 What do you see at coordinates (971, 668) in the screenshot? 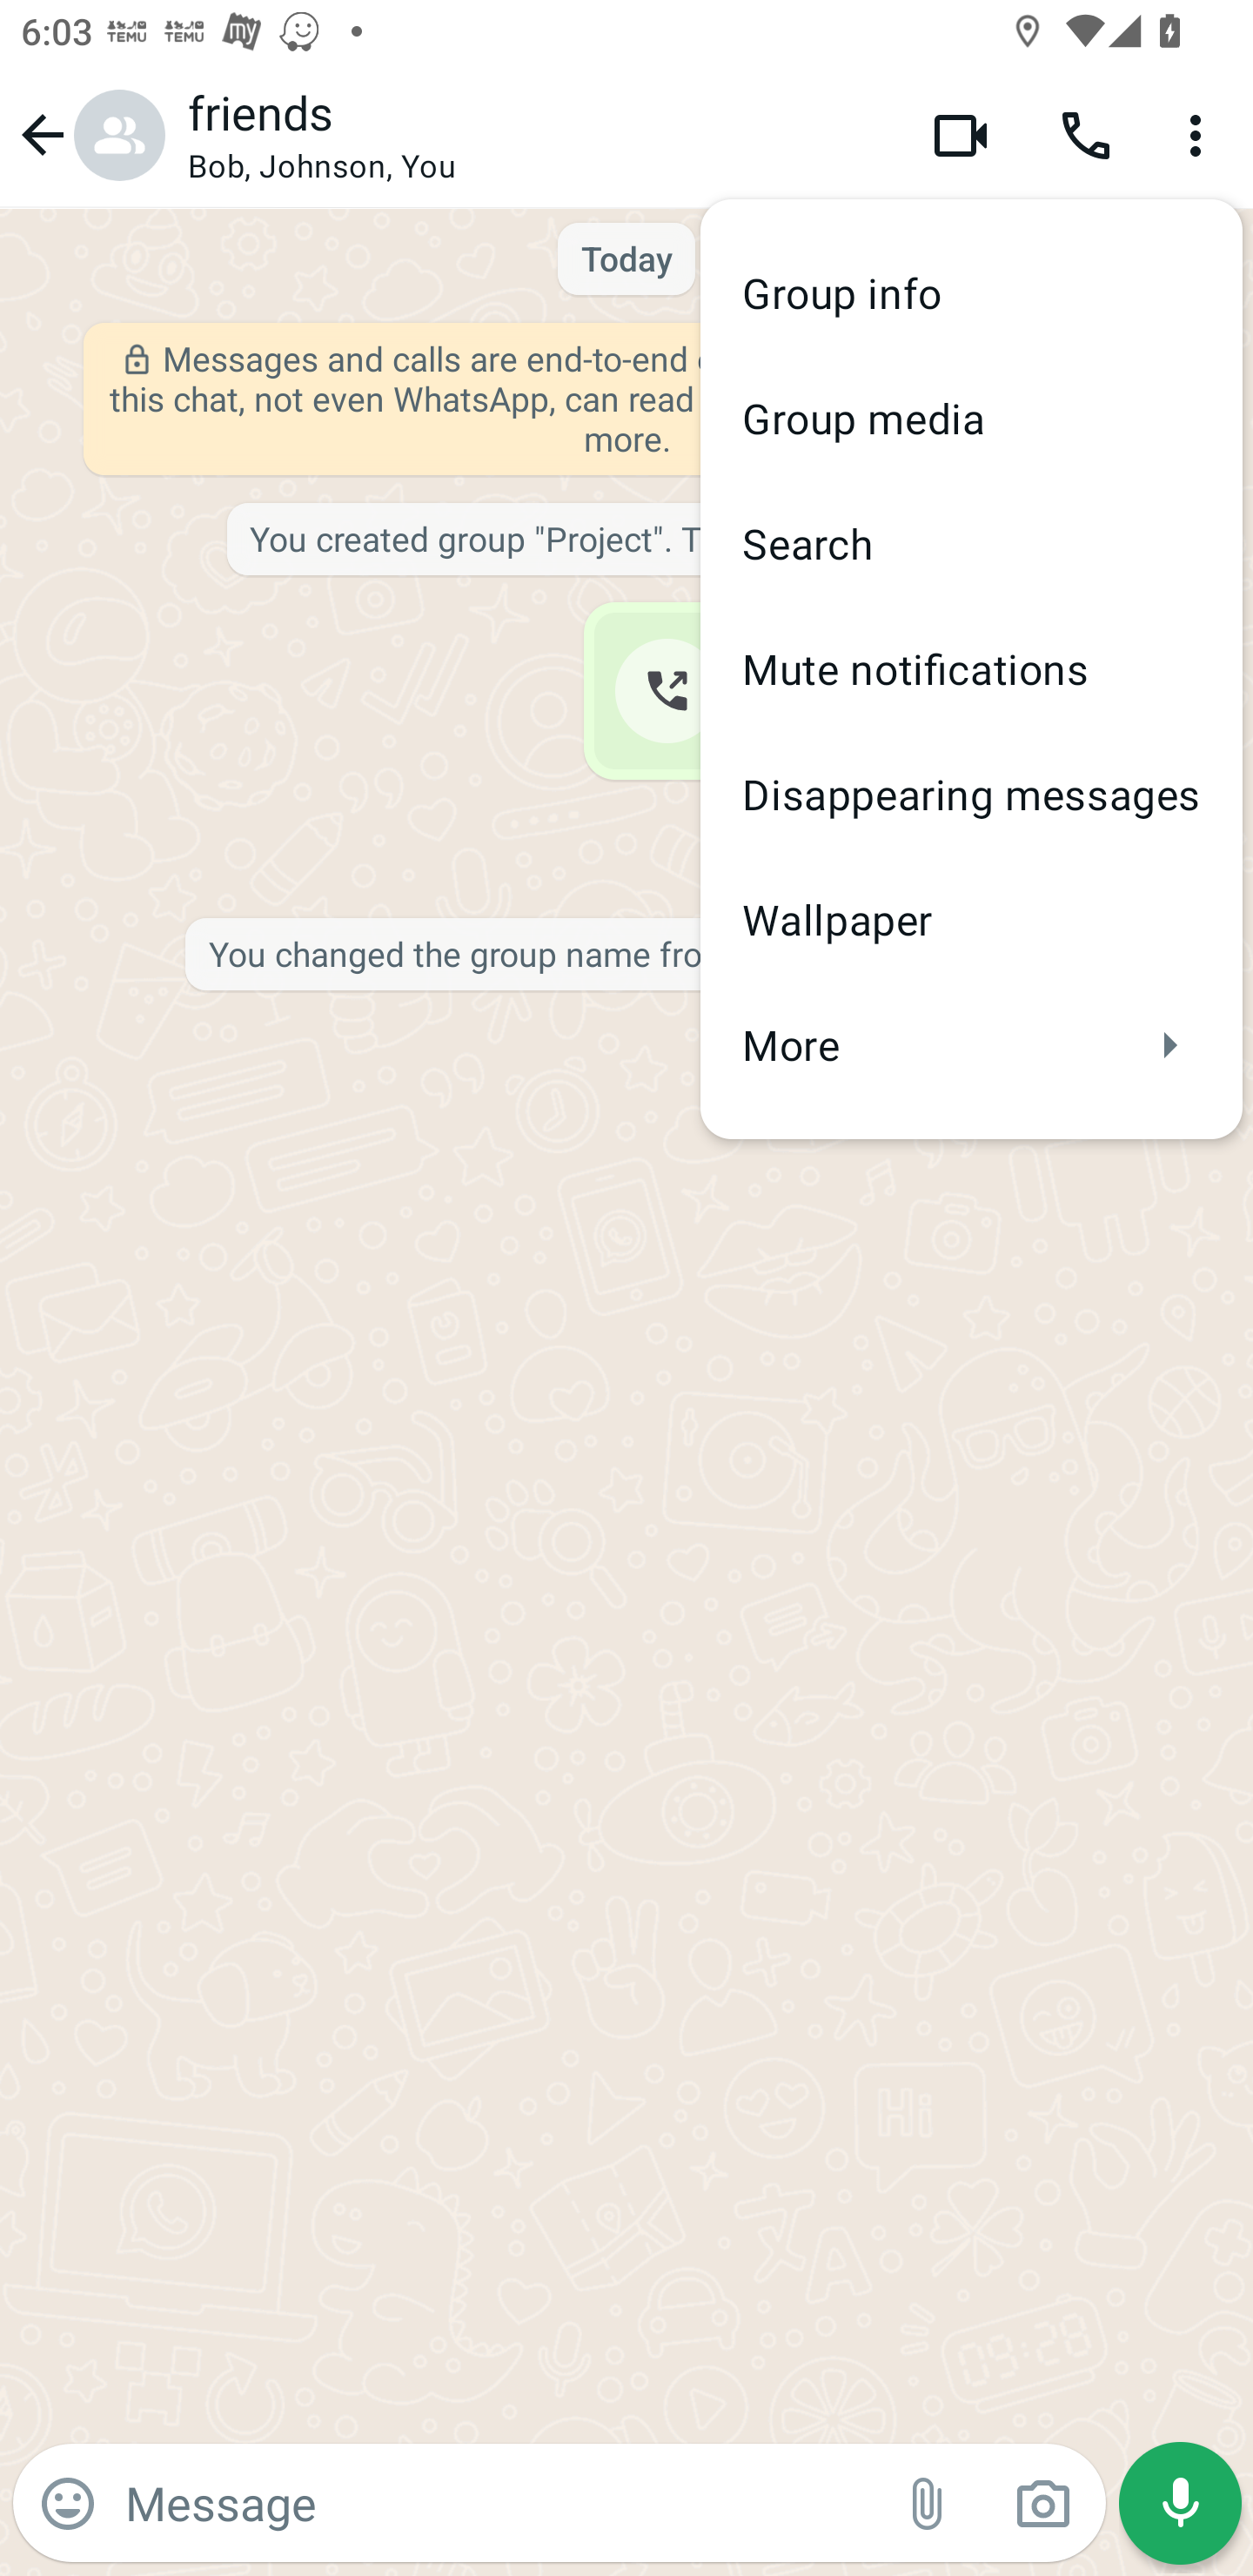
I see `Mute notifications` at bounding box center [971, 668].